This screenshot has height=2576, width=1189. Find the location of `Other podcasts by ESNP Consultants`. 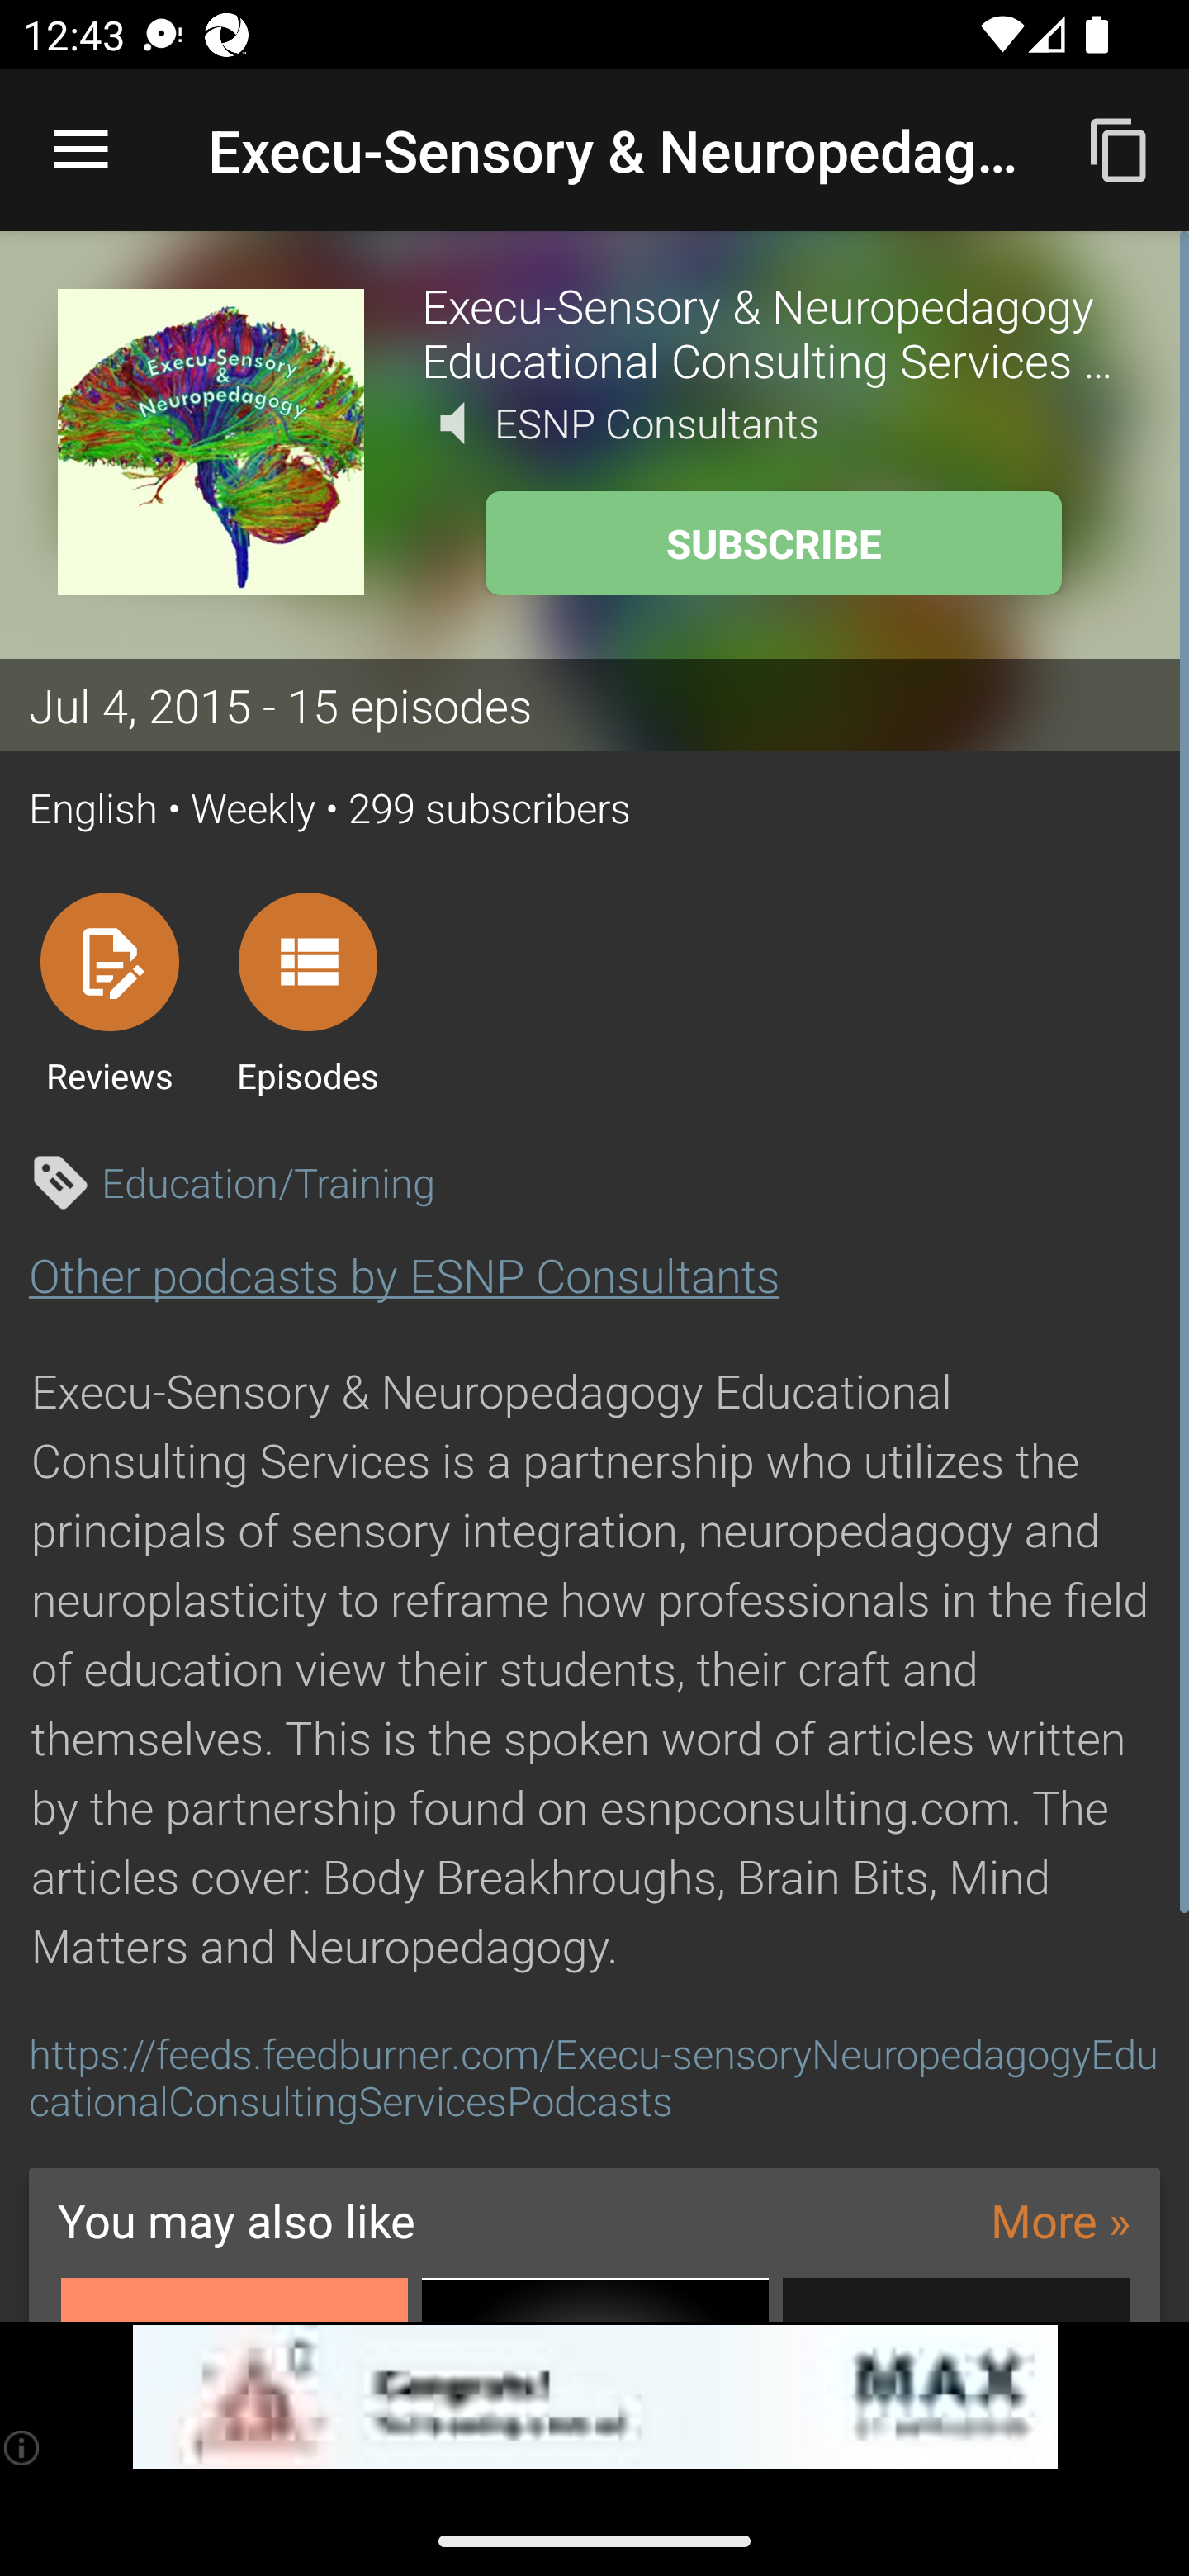

Other podcasts by ESNP Consultants is located at coordinates (404, 1275).